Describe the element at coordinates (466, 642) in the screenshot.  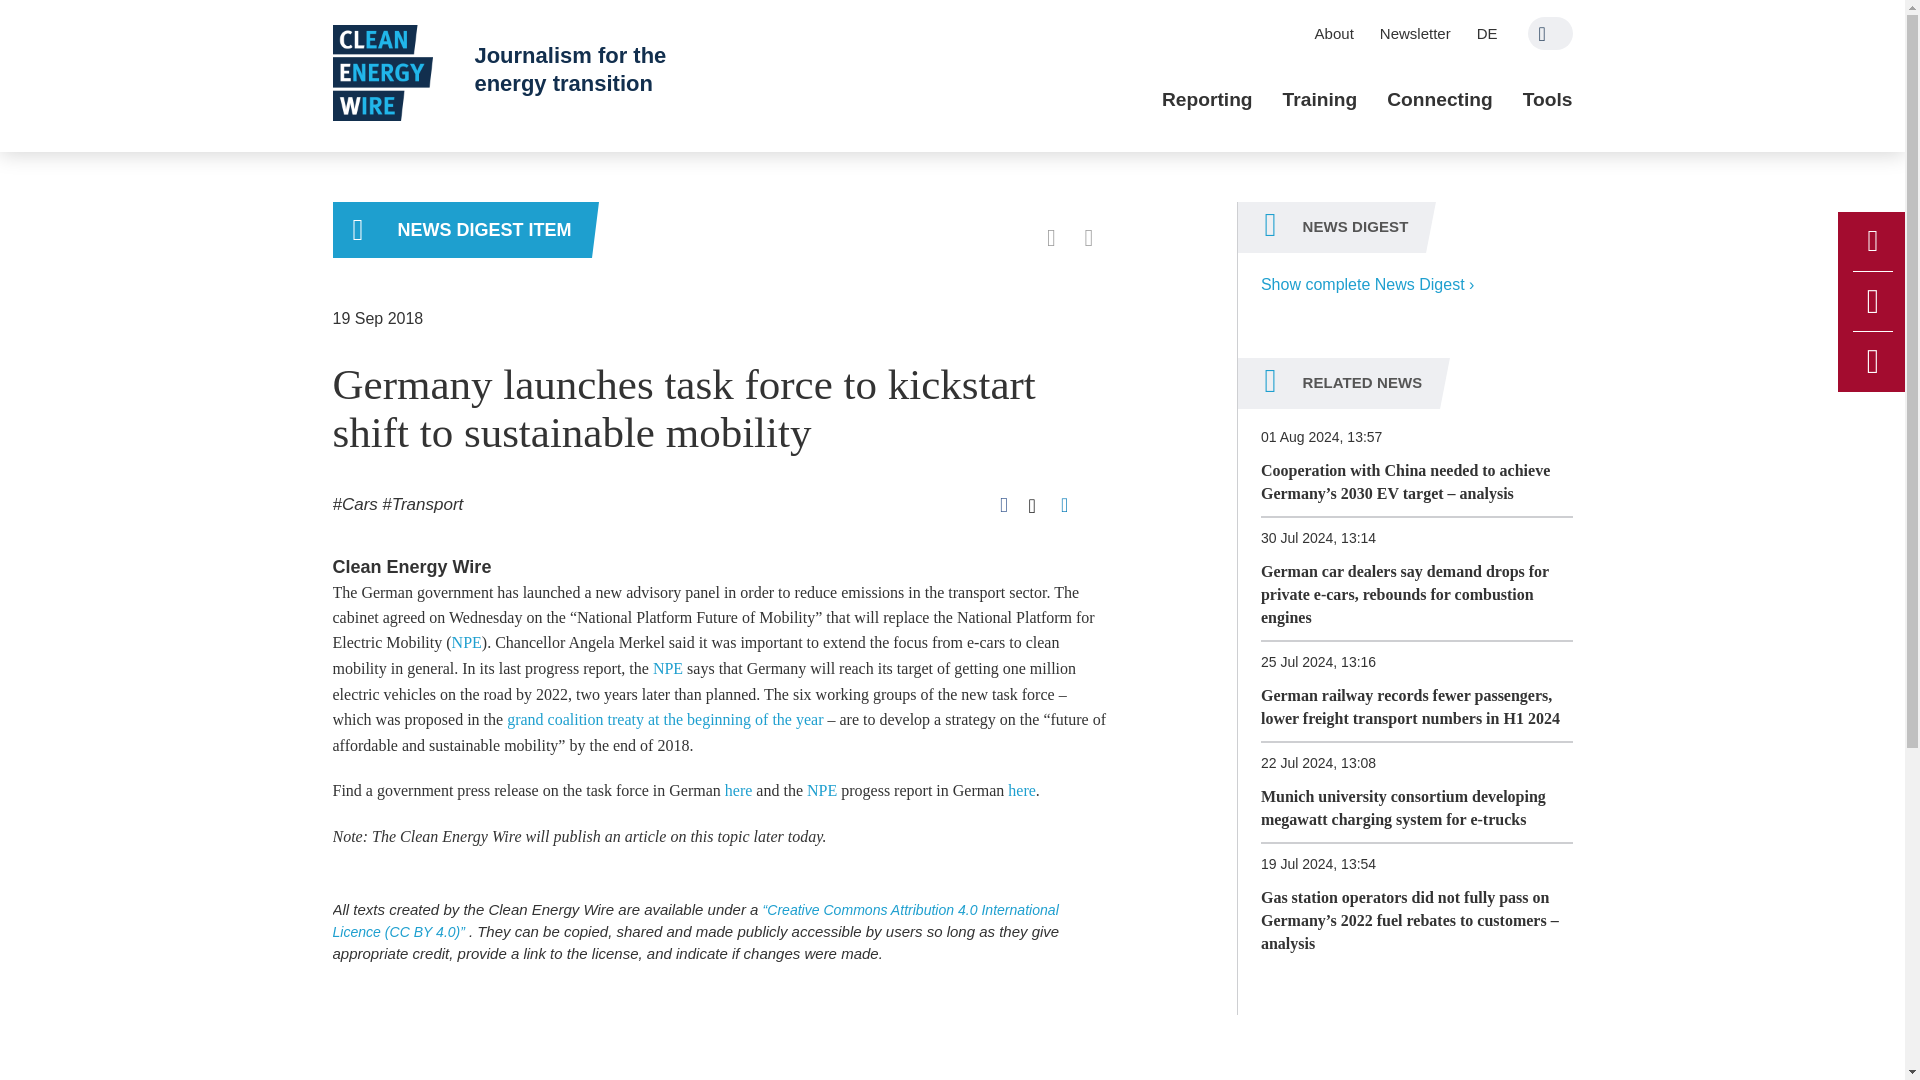
I see `NPE` at that location.